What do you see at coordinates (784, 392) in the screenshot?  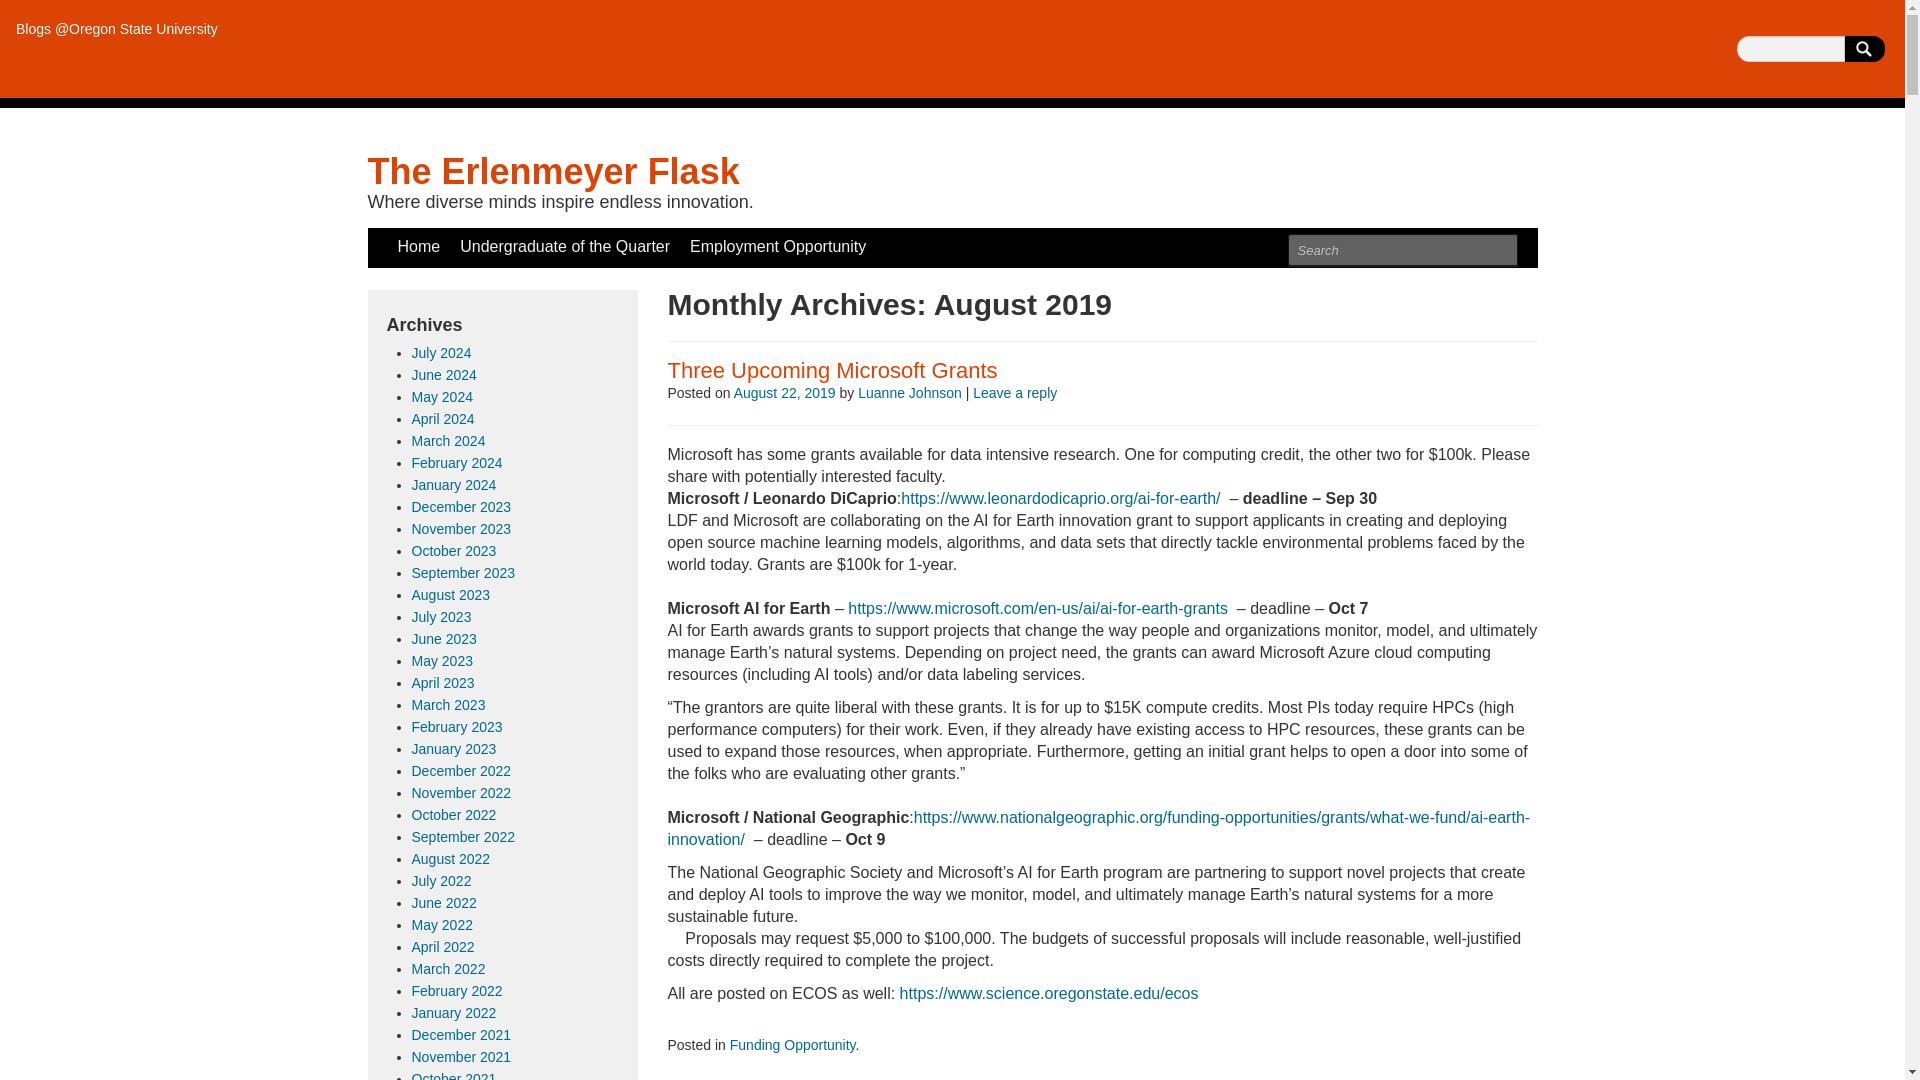 I see `3:15 pm` at bounding box center [784, 392].